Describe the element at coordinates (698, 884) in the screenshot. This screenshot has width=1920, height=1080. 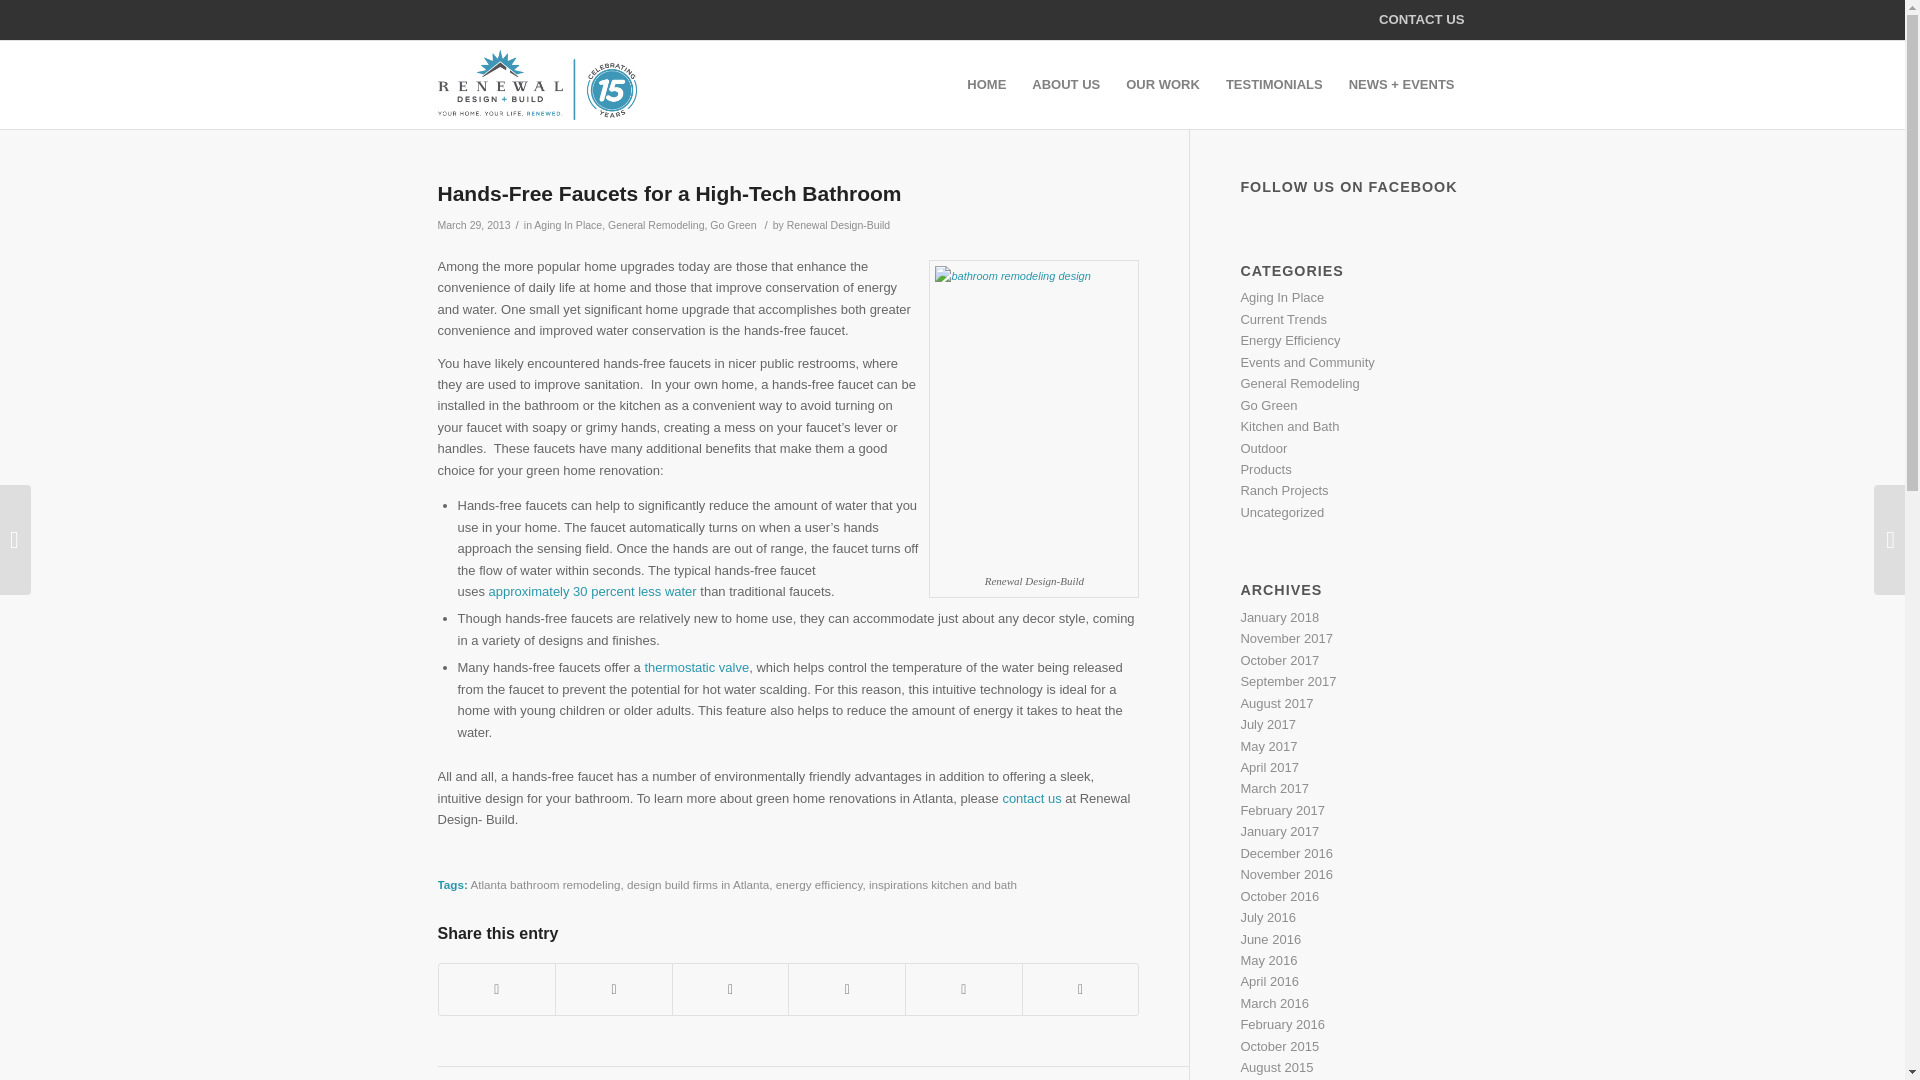
I see `design build firms in Atlanta` at that location.